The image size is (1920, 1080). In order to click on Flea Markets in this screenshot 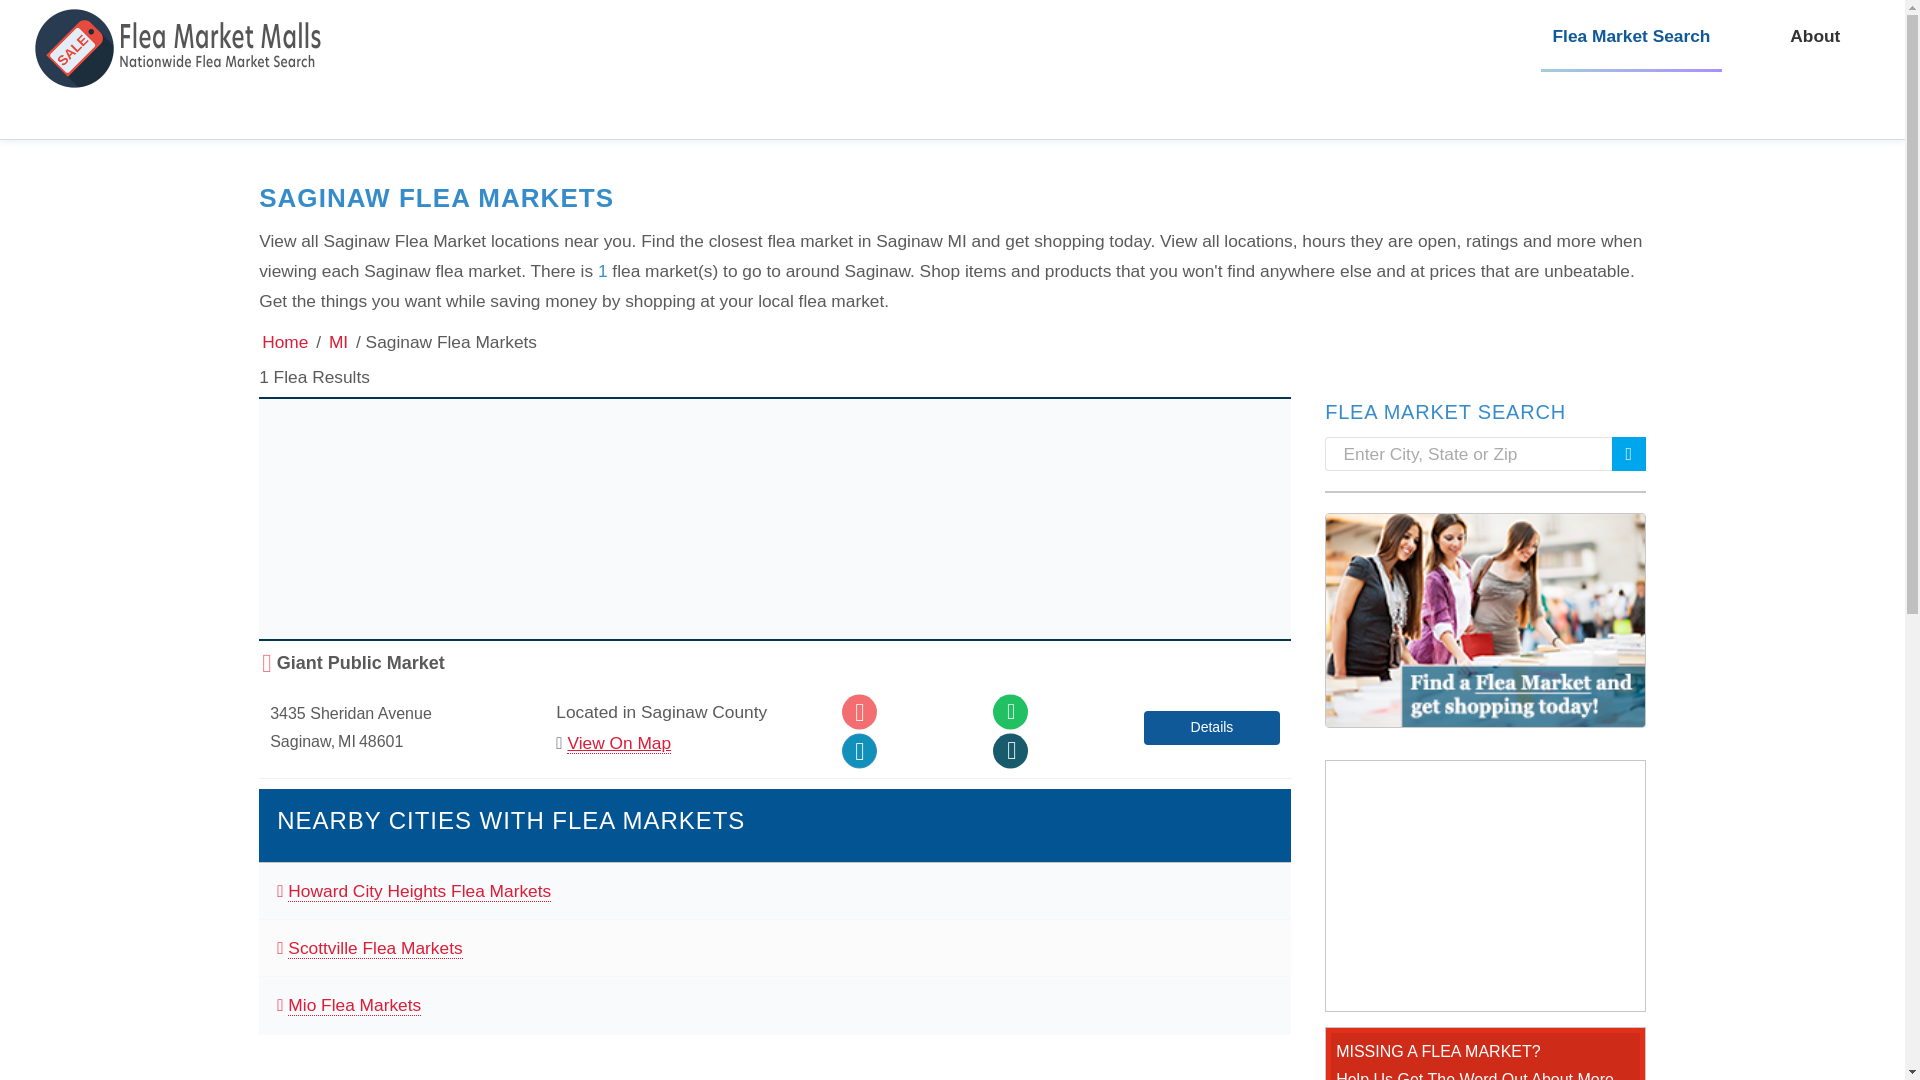, I will do `click(285, 342)`.